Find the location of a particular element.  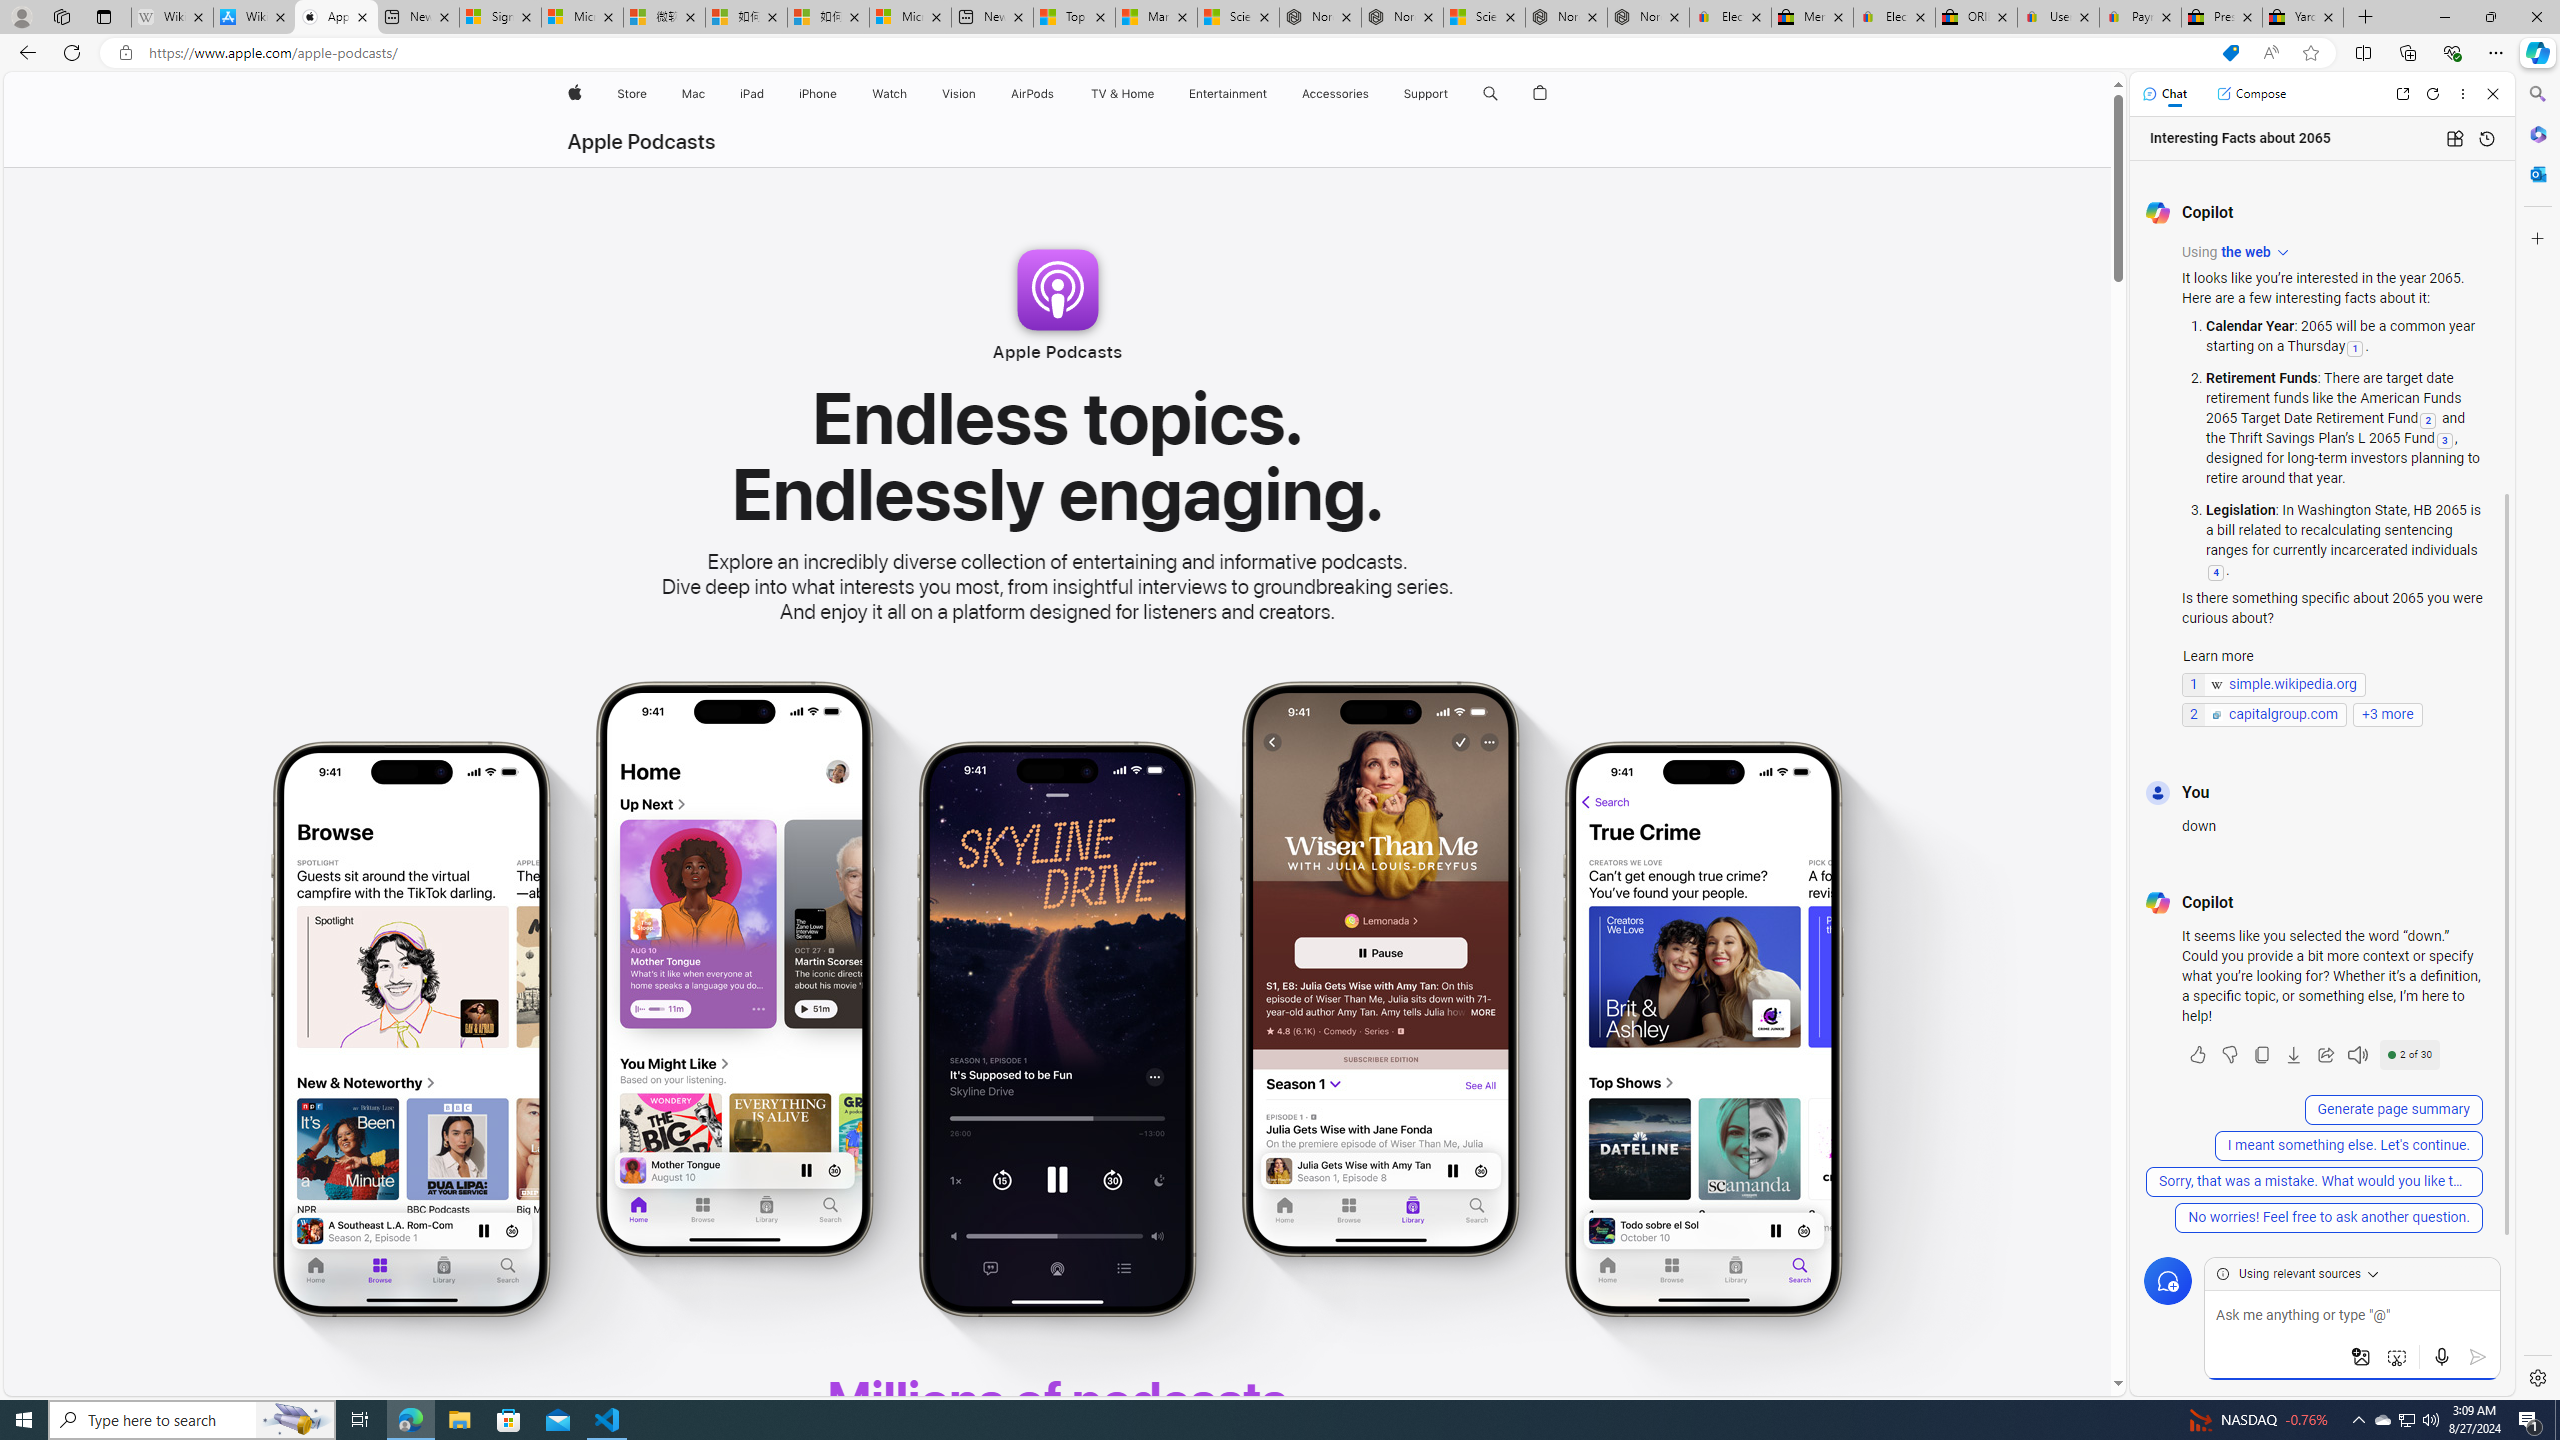

Shopping Bag is located at coordinates (1540, 94).